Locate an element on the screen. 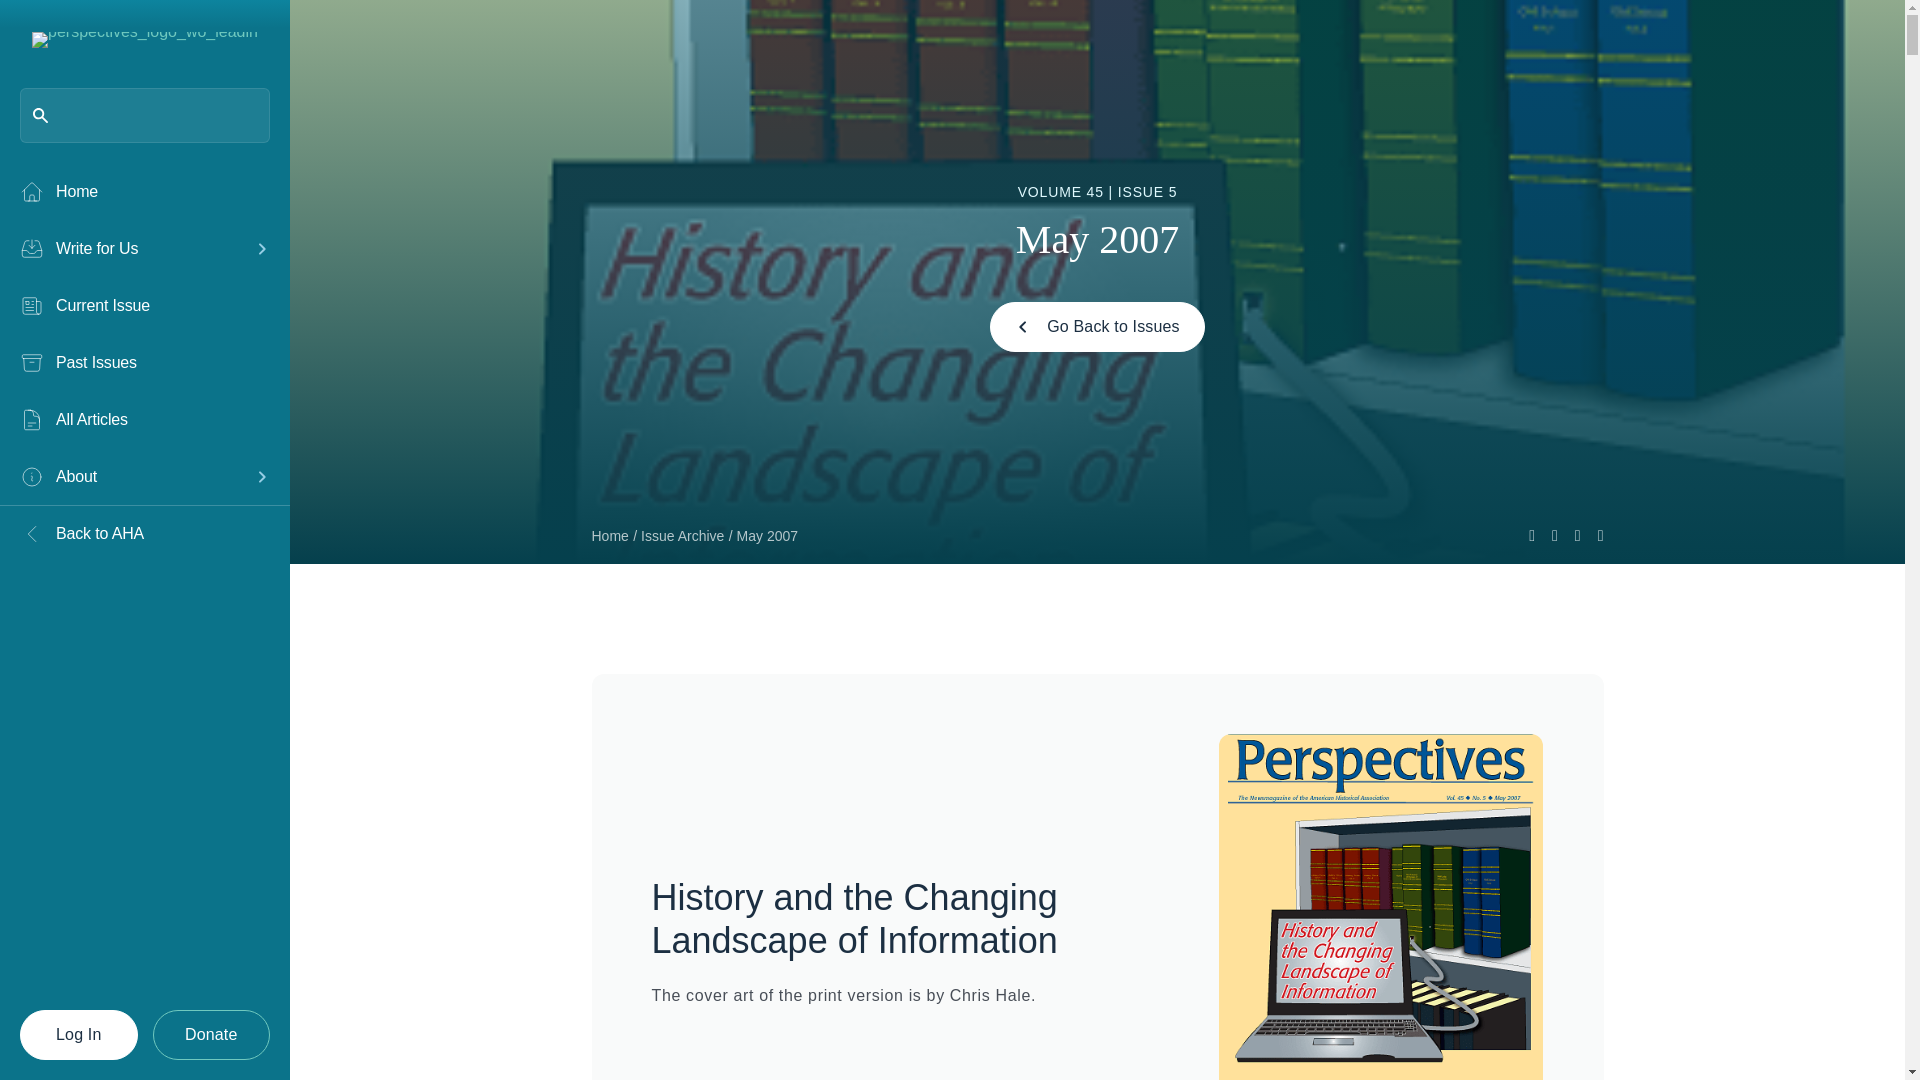 This screenshot has width=1920, height=1080. Home is located at coordinates (144, 192).